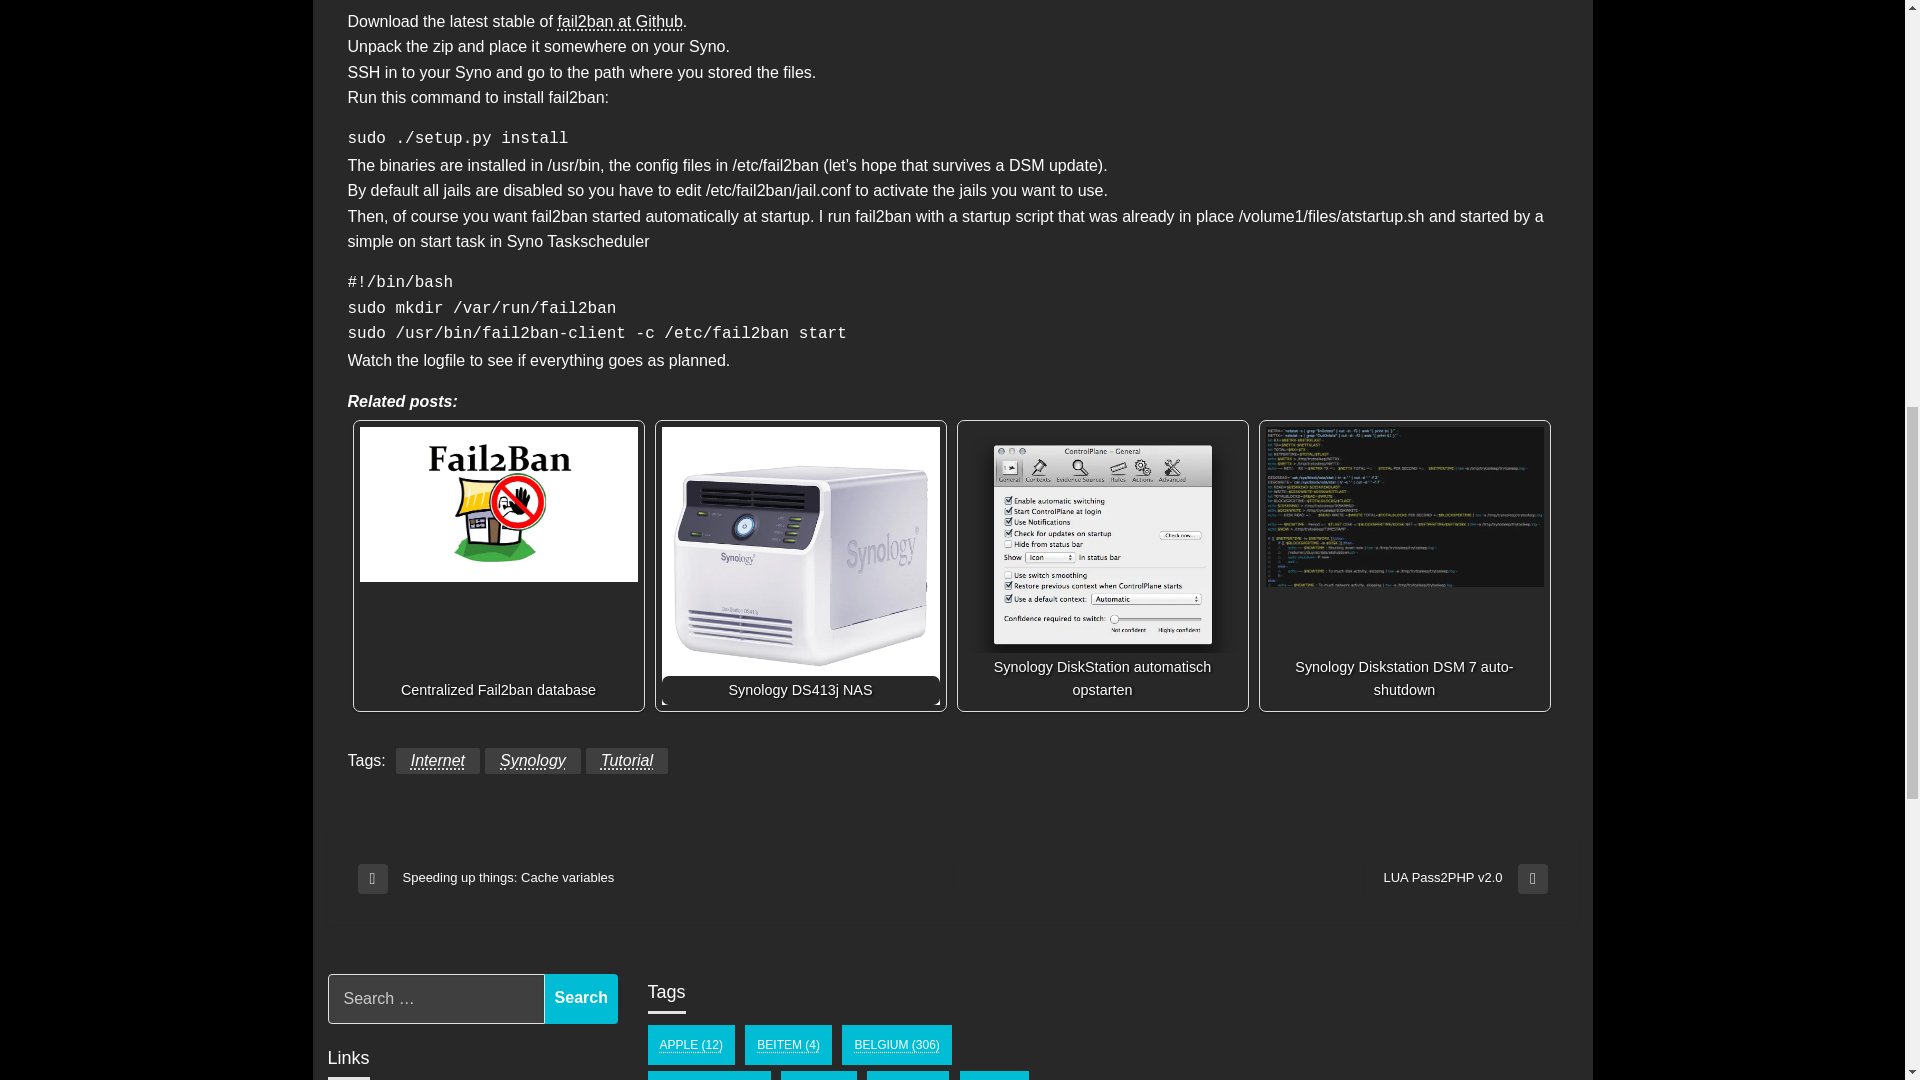  Describe the element at coordinates (582, 998) in the screenshot. I see `Search` at that location.